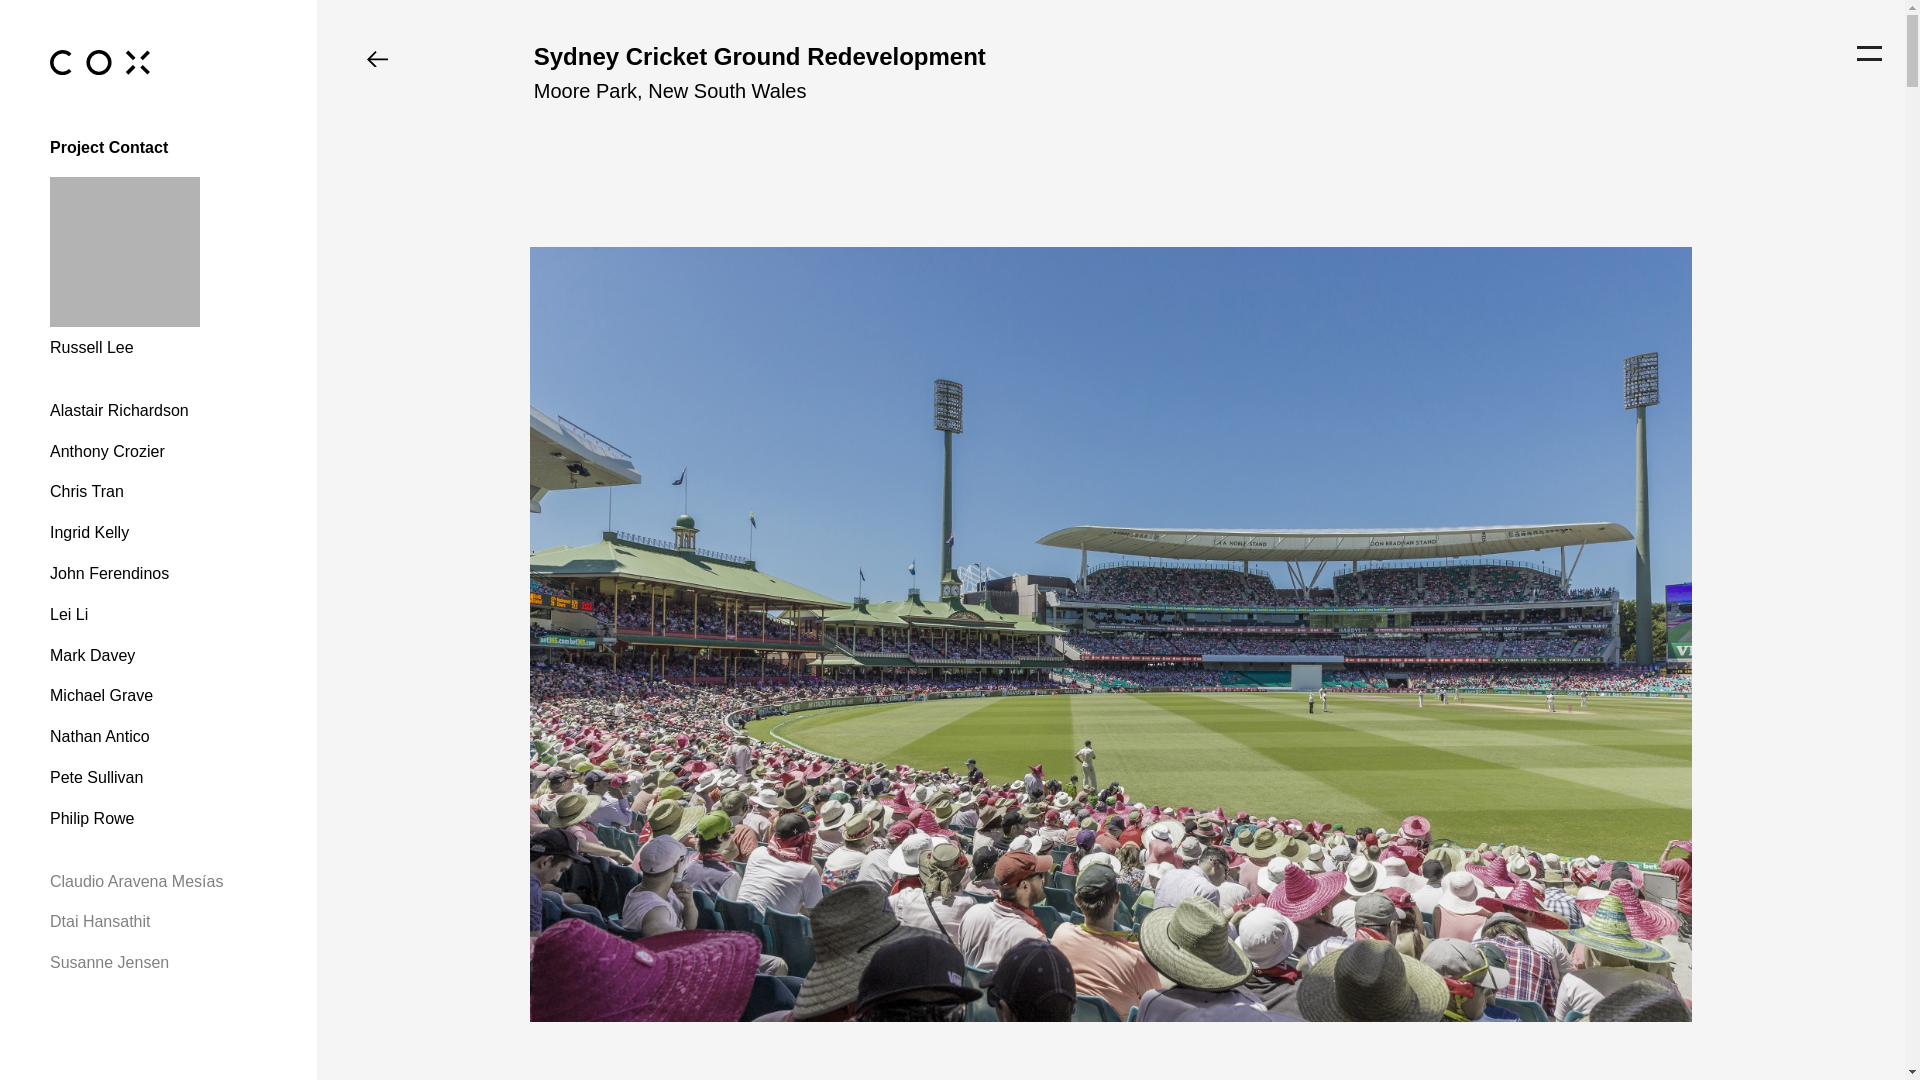  What do you see at coordinates (158, 778) in the screenshot?
I see `Pete Sullivan` at bounding box center [158, 778].